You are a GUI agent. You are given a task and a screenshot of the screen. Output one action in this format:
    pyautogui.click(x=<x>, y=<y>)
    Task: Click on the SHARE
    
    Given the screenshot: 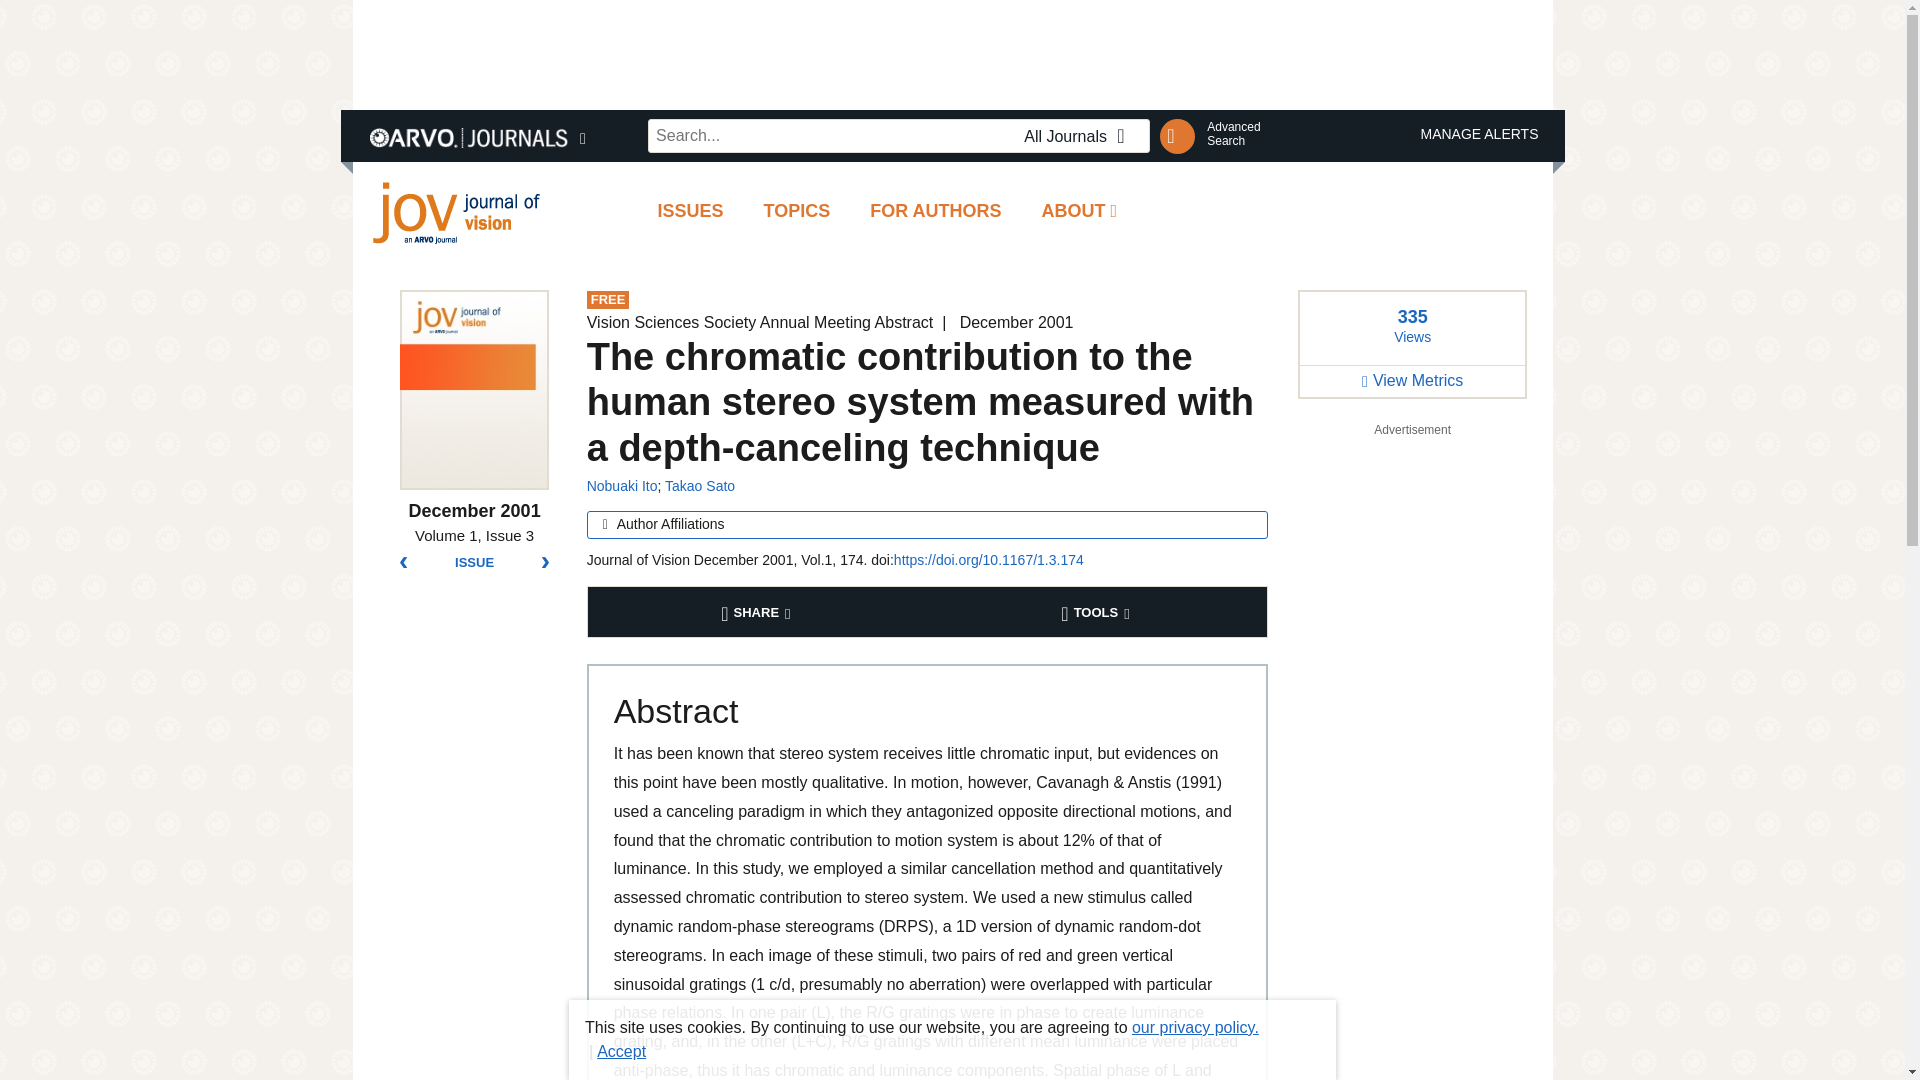 What is the action you would take?
    pyautogui.click(x=700, y=486)
    